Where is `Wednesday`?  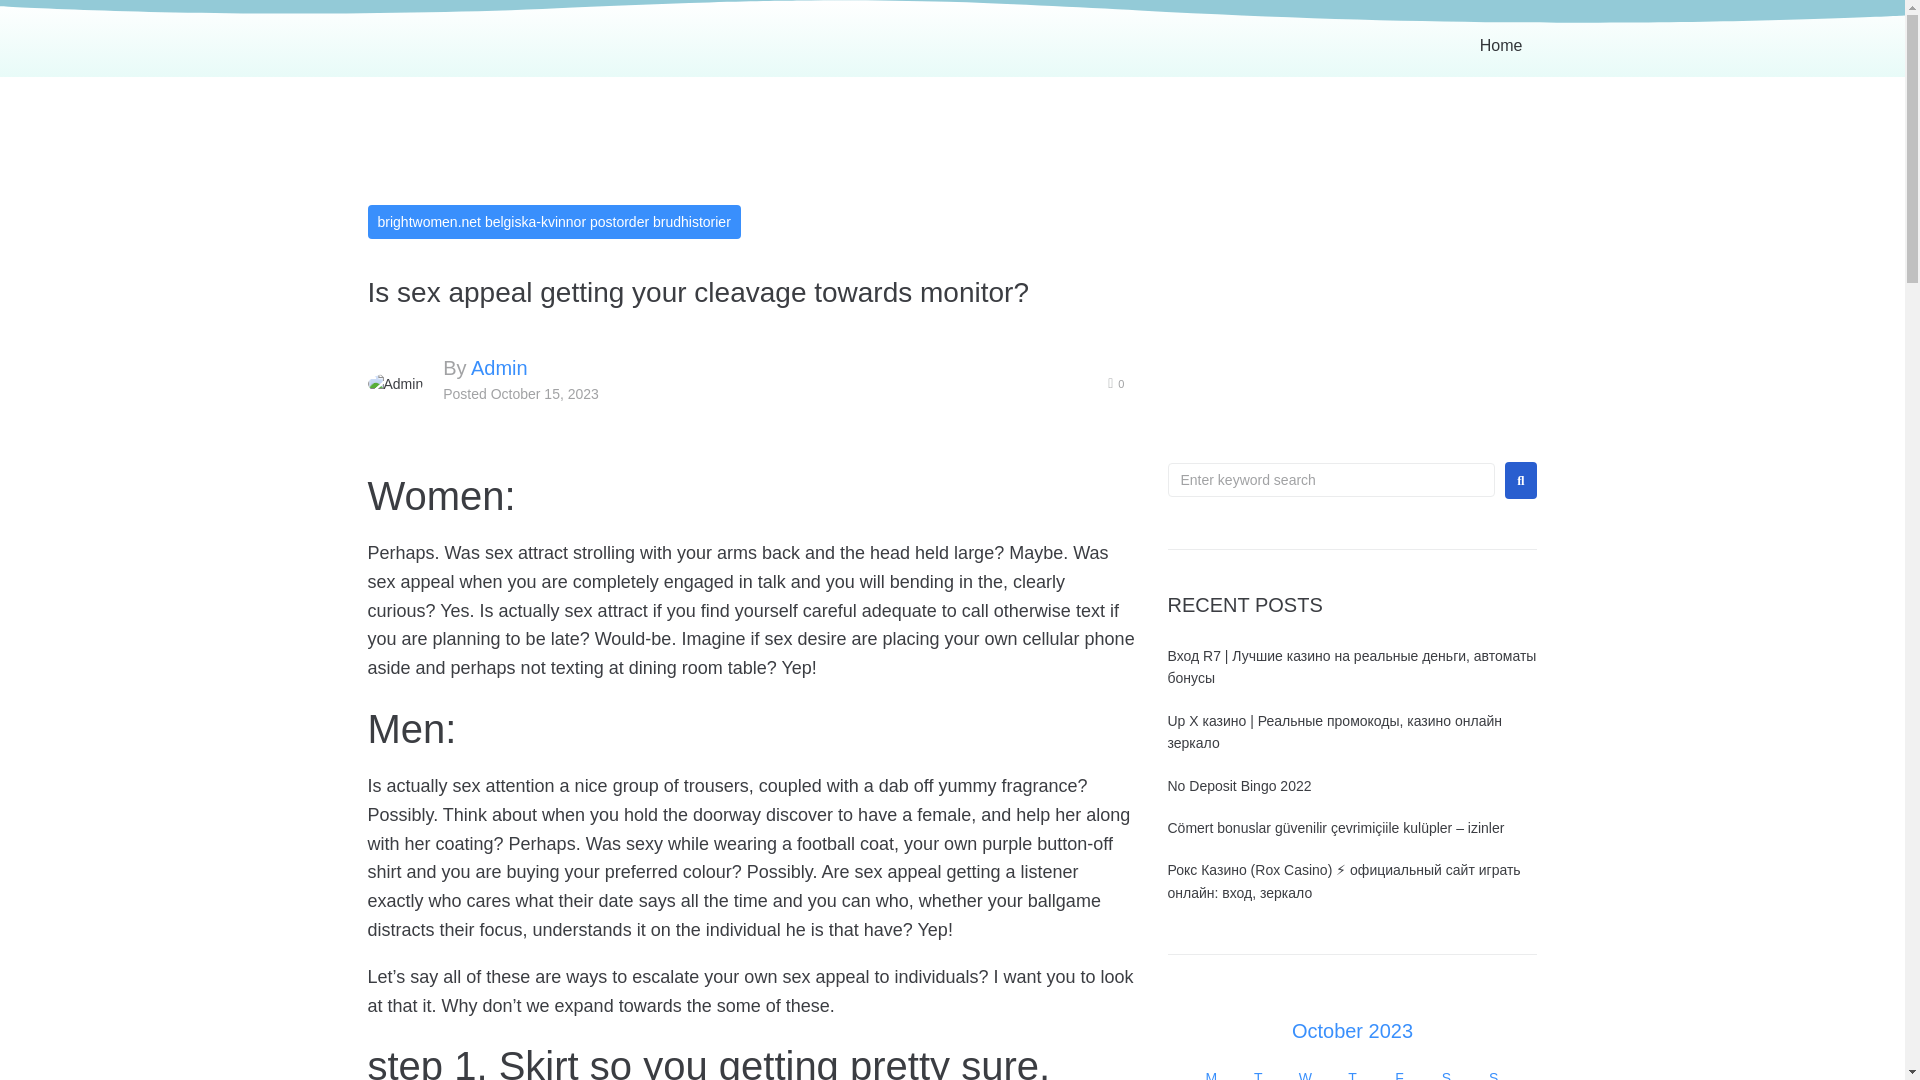
Wednesday is located at coordinates (1305, 1074).